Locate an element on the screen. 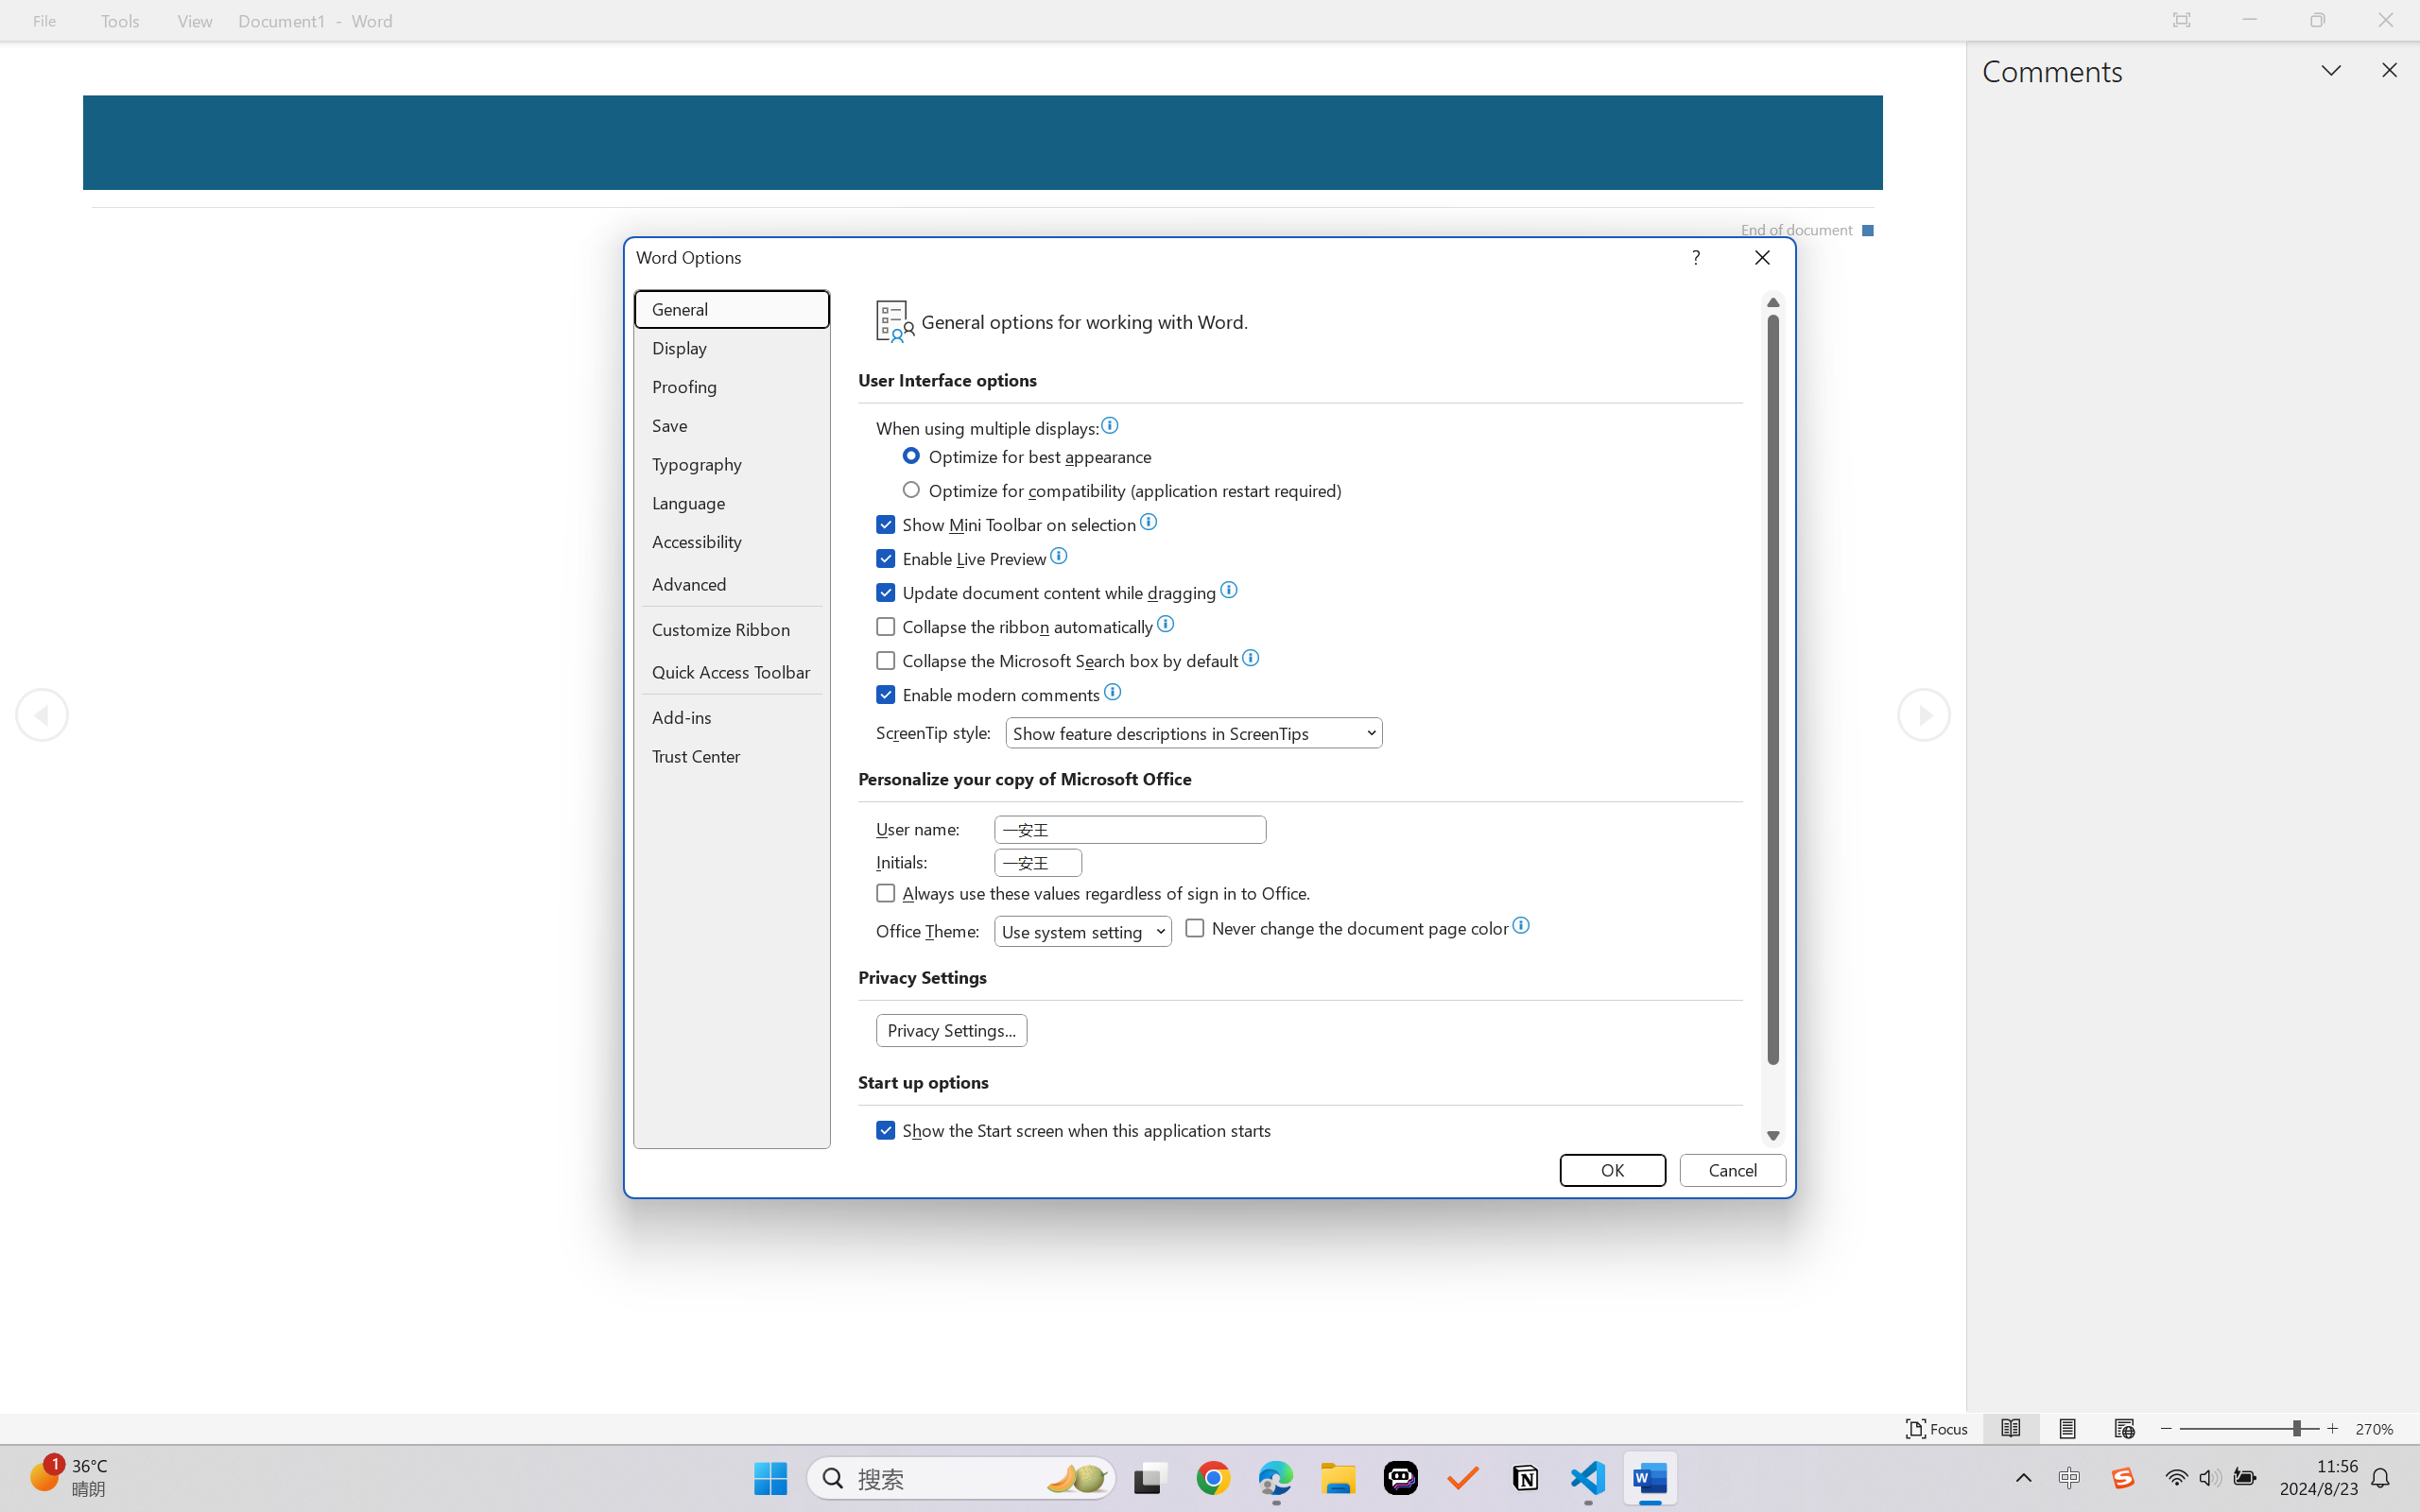 The width and height of the screenshot is (2420, 1512). Accessibility is located at coordinates (732, 541).